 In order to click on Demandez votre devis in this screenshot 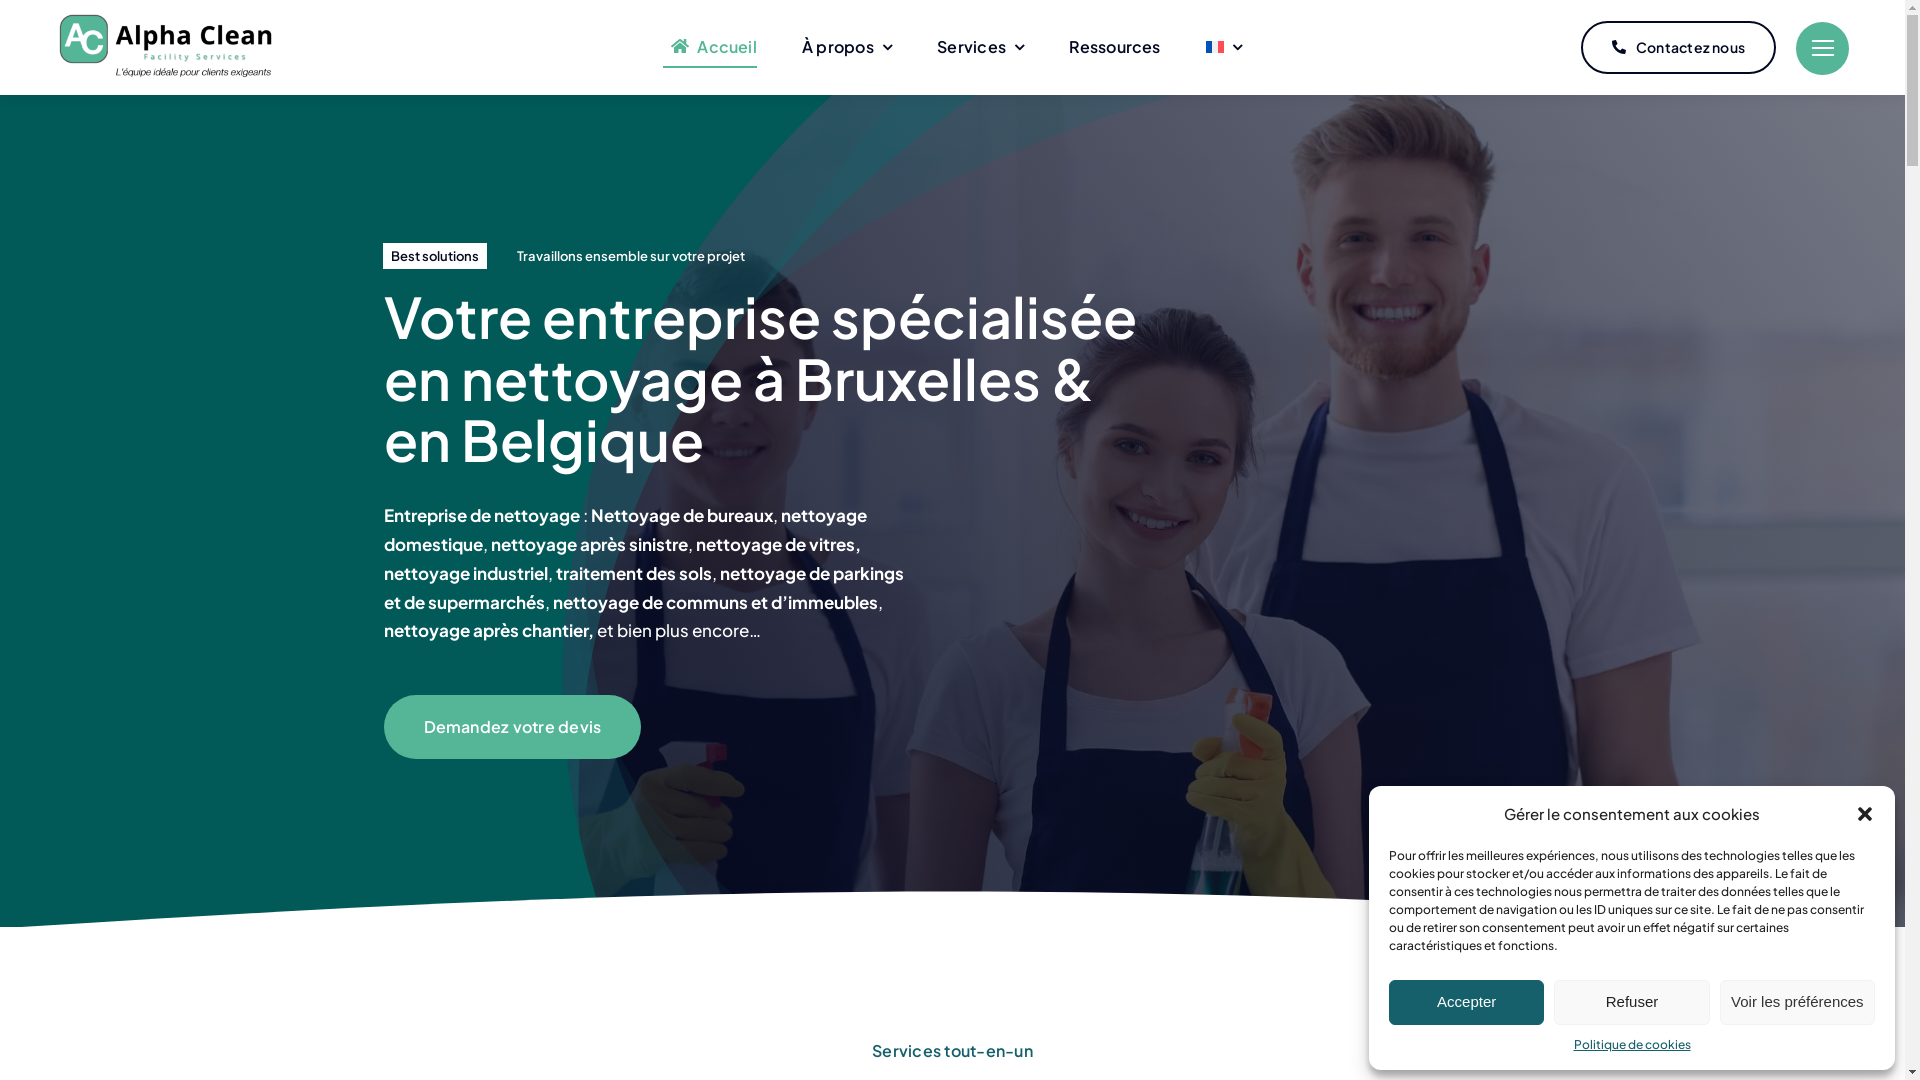, I will do `click(513, 726)`.